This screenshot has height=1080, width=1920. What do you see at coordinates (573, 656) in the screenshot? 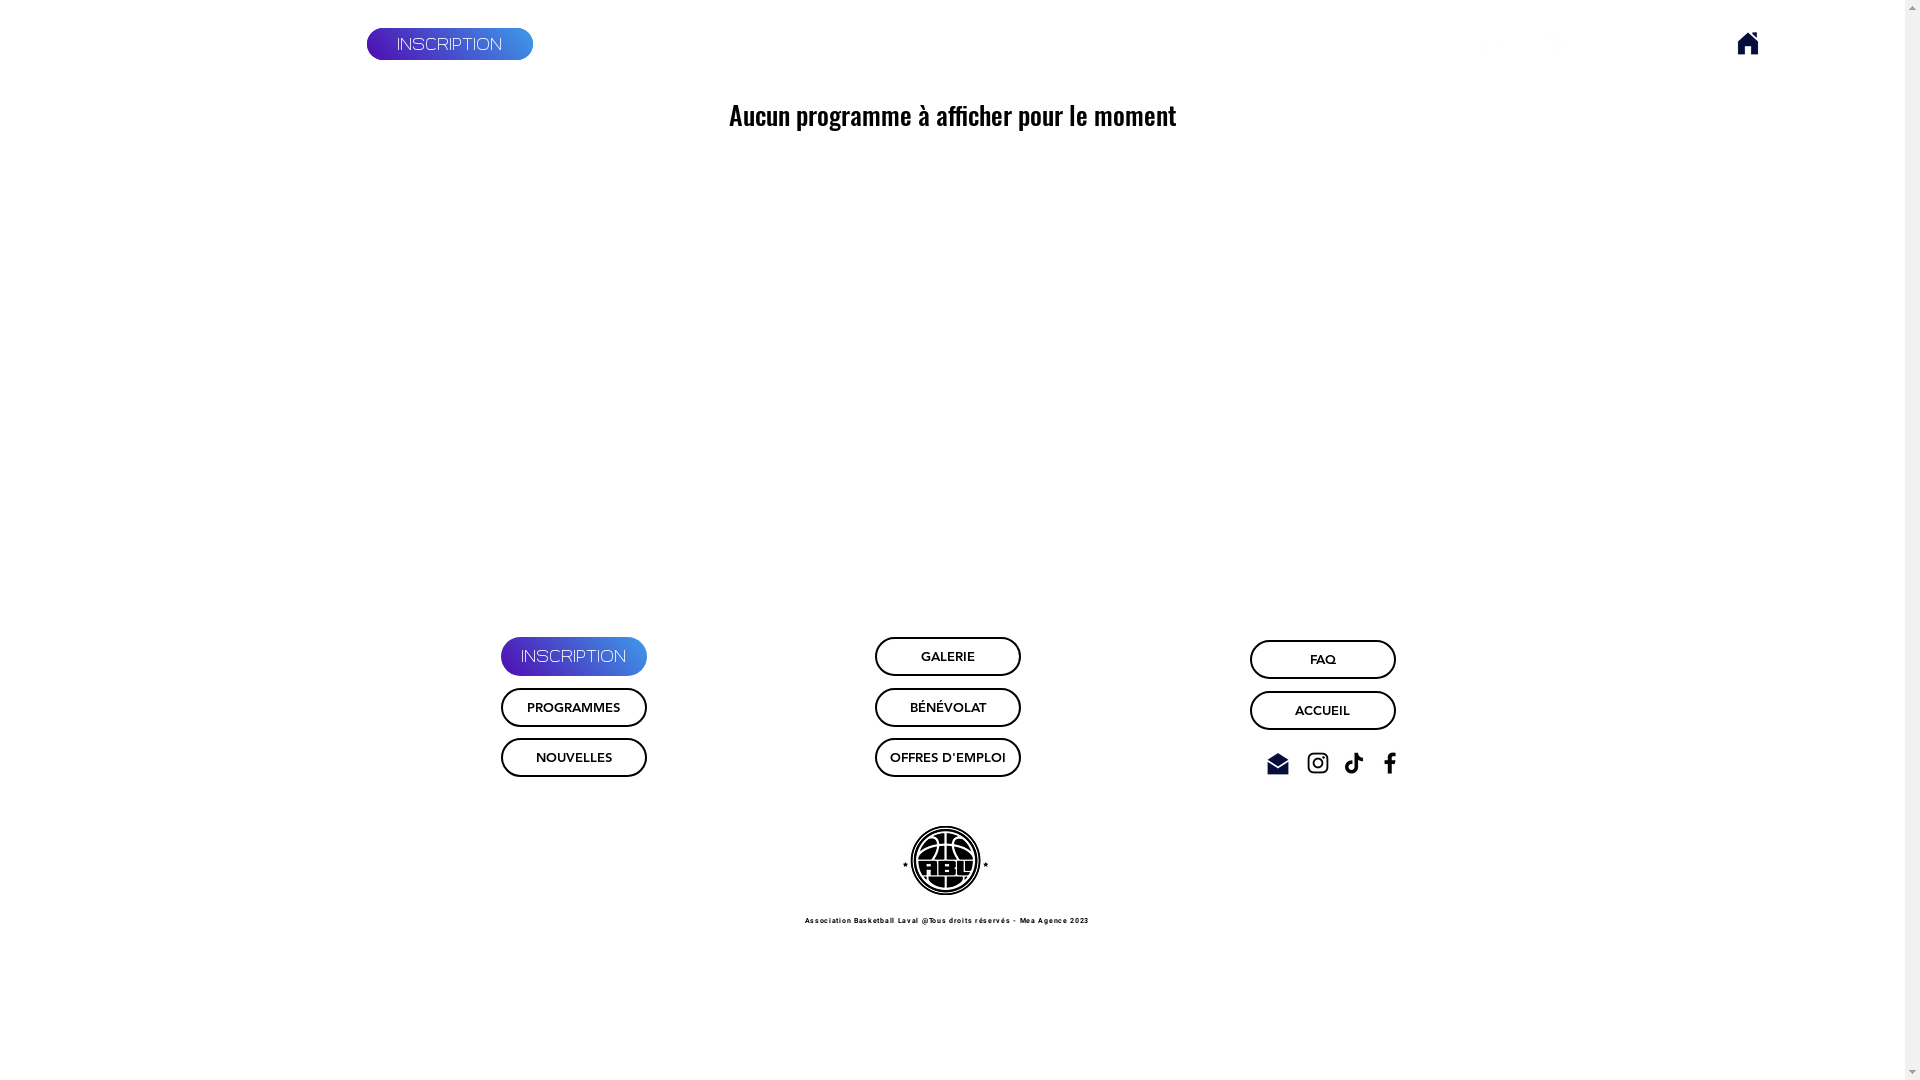
I see `INSCRIPTION` at bounding box center [573, 656].